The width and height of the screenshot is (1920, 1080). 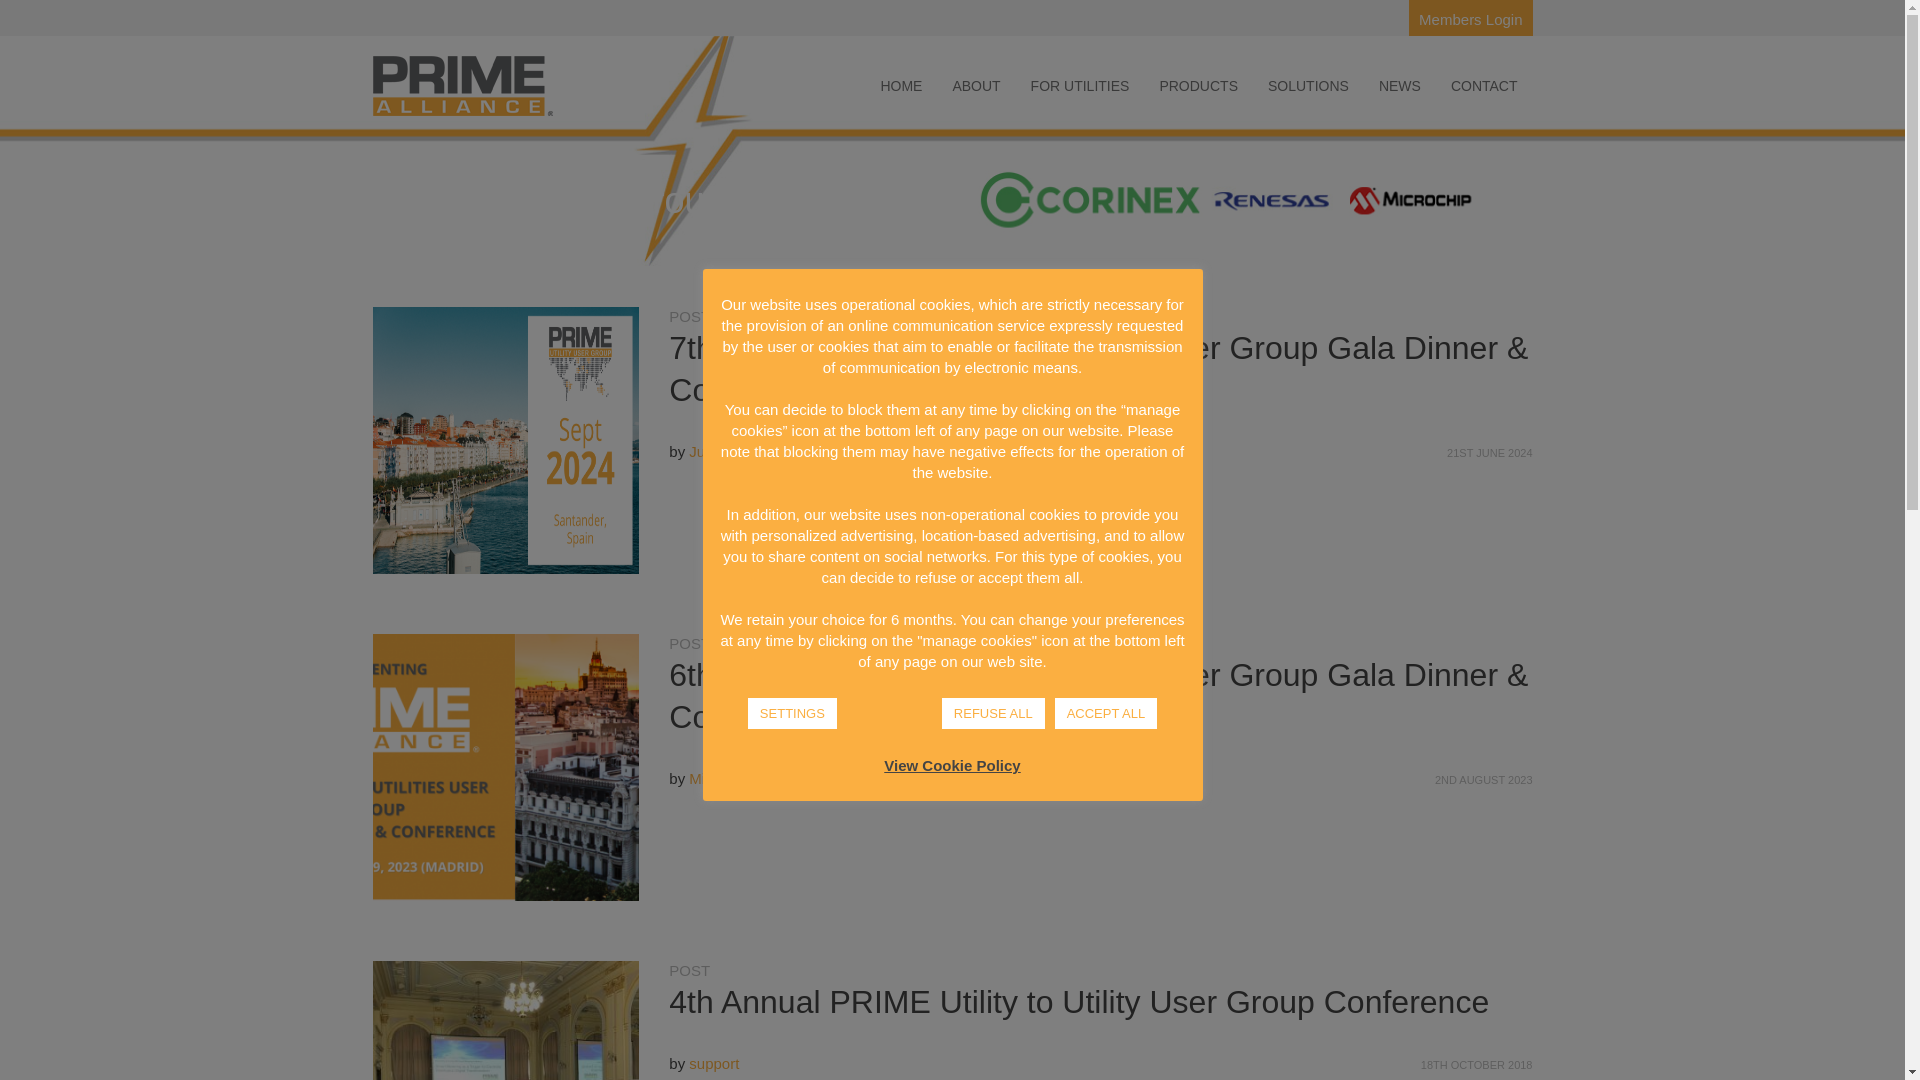 I want to click on SOLUTIONS, so click(x=1308, y=85).